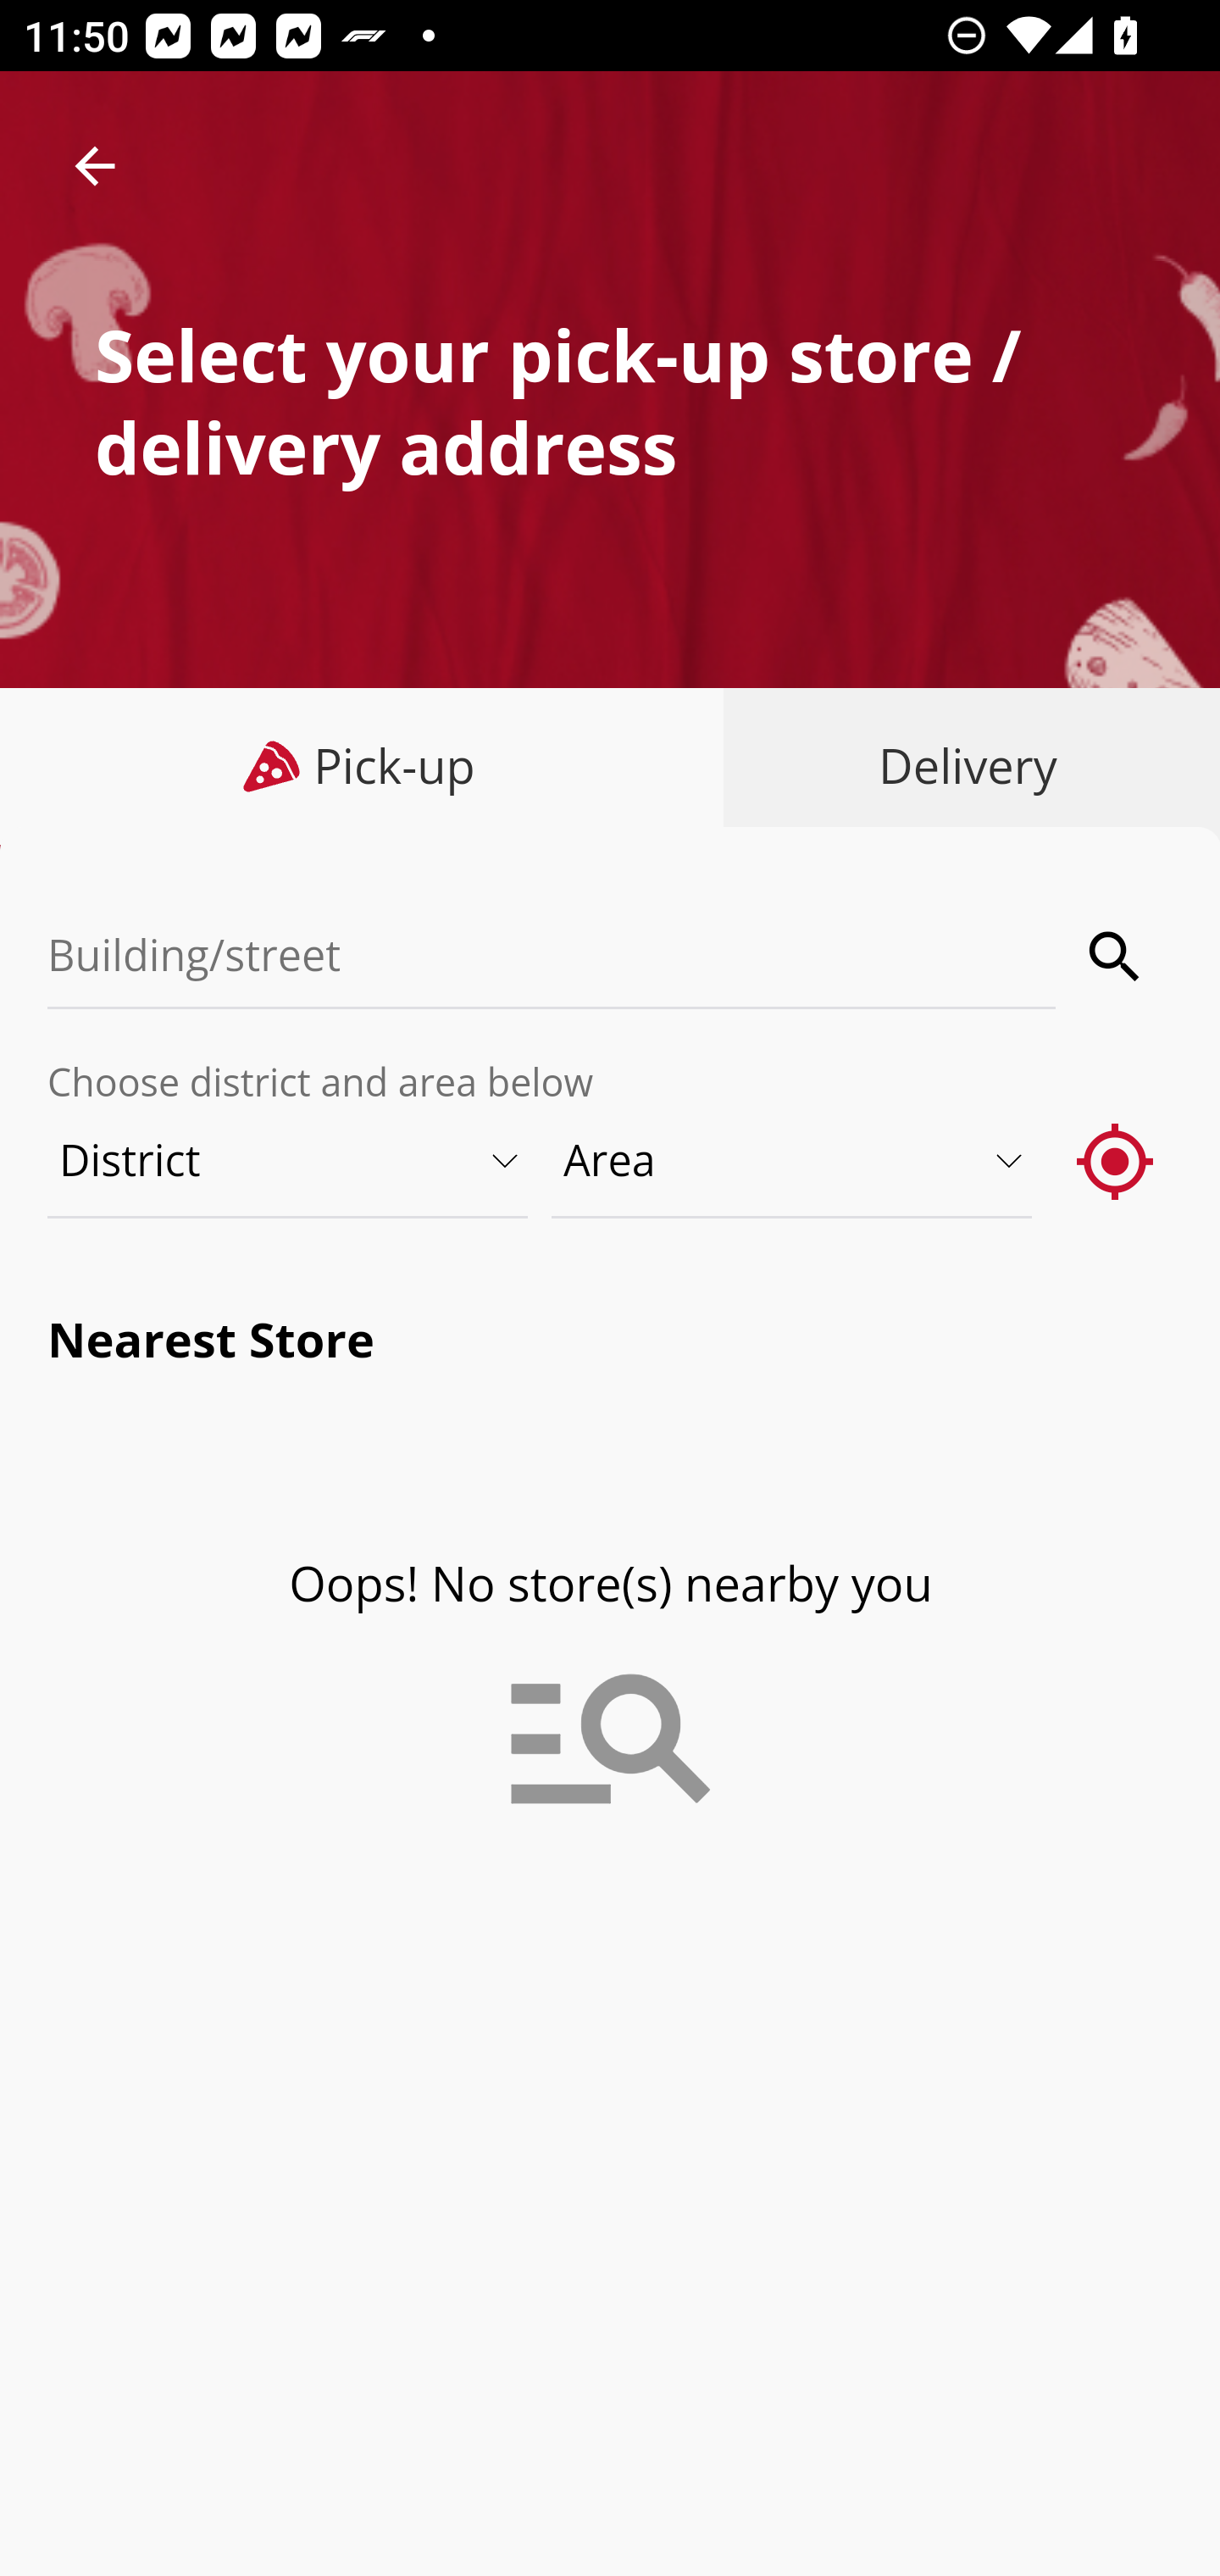 The image size is (1220, 2576). What do you see at coordinates (363, 766) in the screenshot?
I see `Pick-up` at bounding box center [363, 766].